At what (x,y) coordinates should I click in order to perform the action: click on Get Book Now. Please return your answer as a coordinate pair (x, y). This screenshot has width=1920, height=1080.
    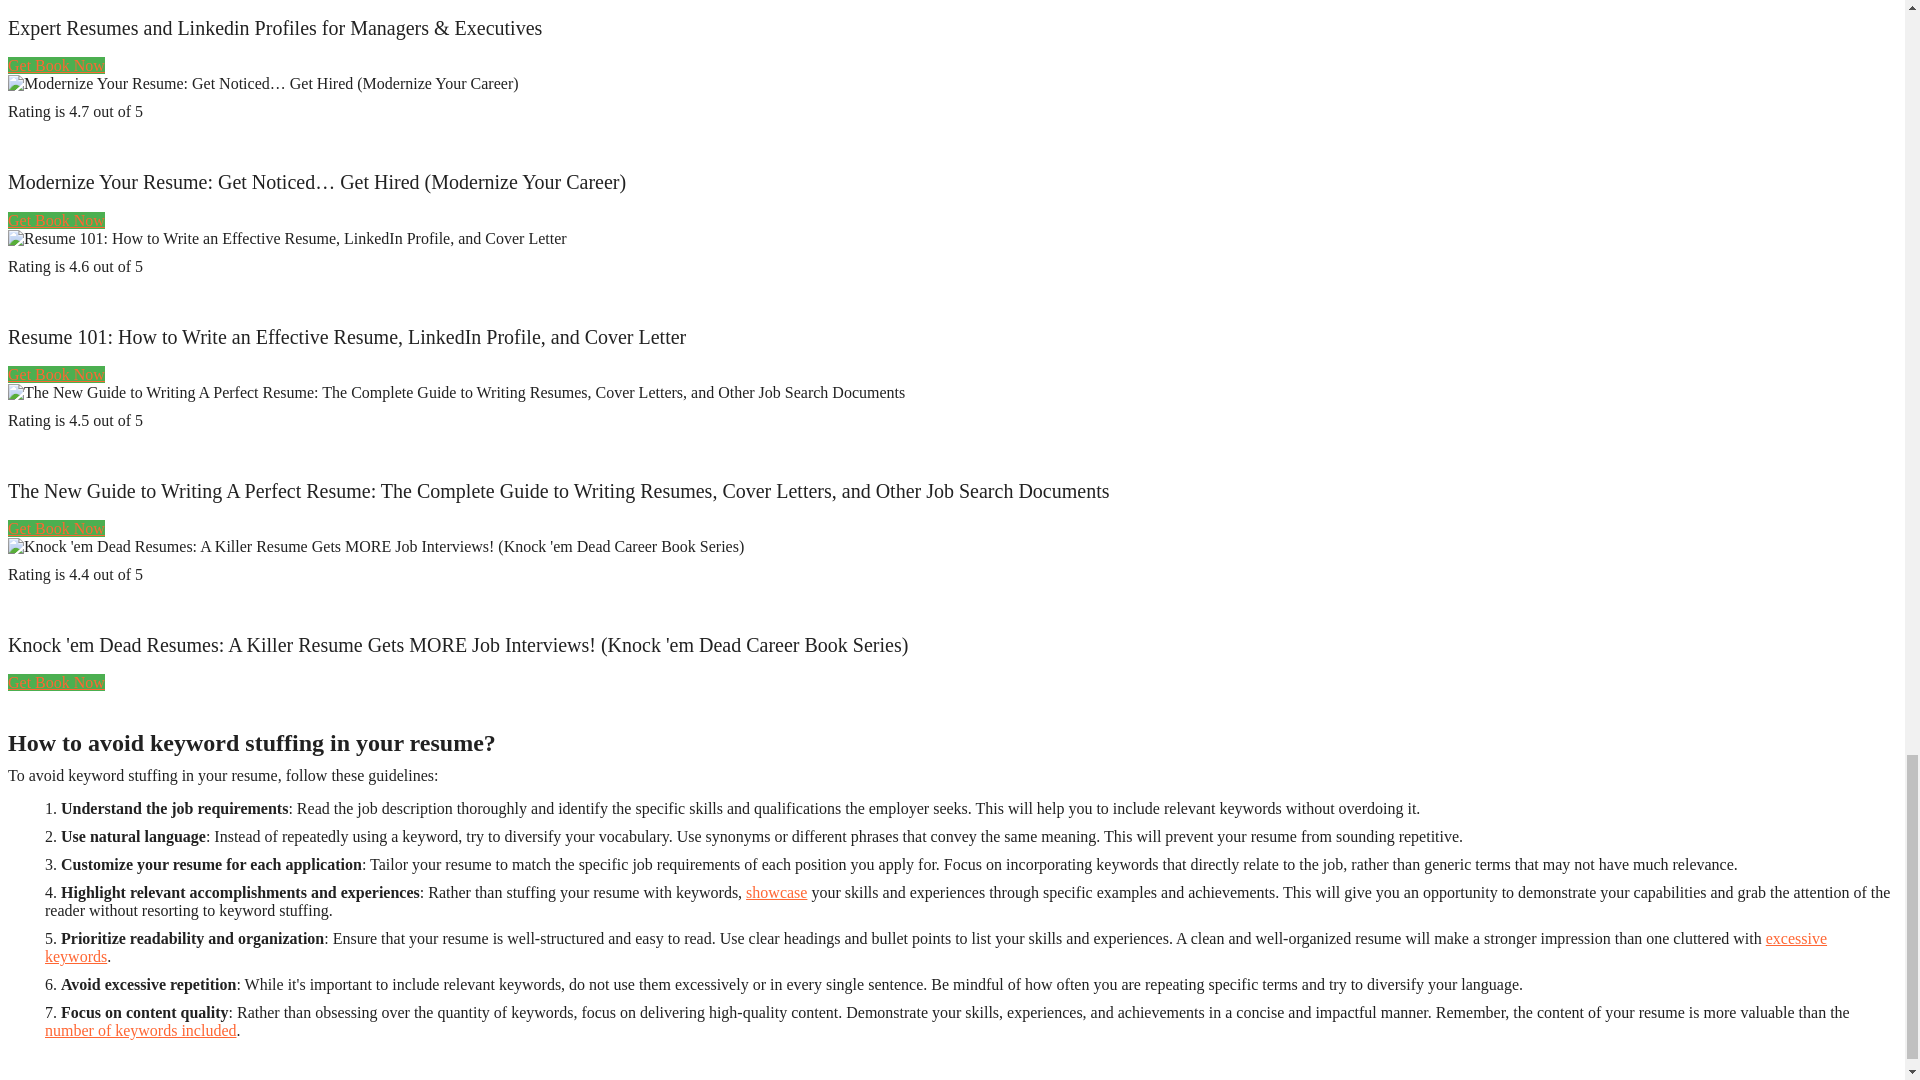
    Looking at the image, I should click on (56, 682).